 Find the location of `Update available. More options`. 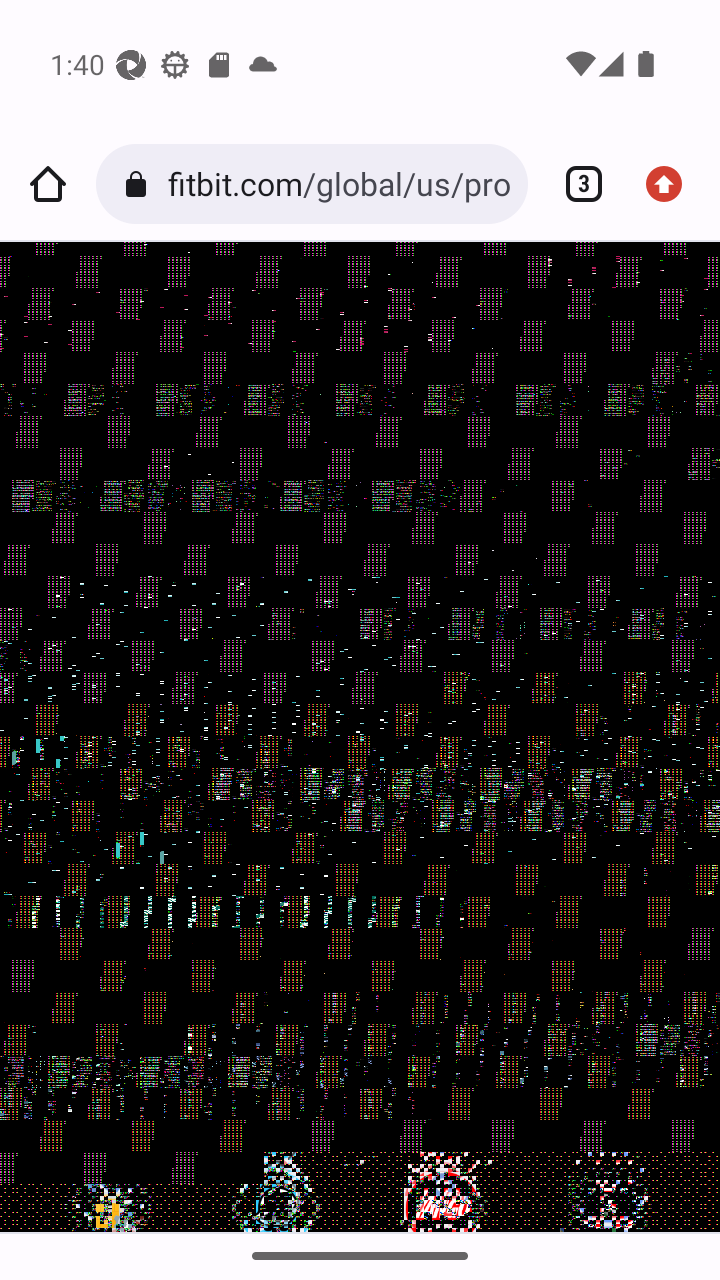

Update available. More options is located at coordinates (672, 184).